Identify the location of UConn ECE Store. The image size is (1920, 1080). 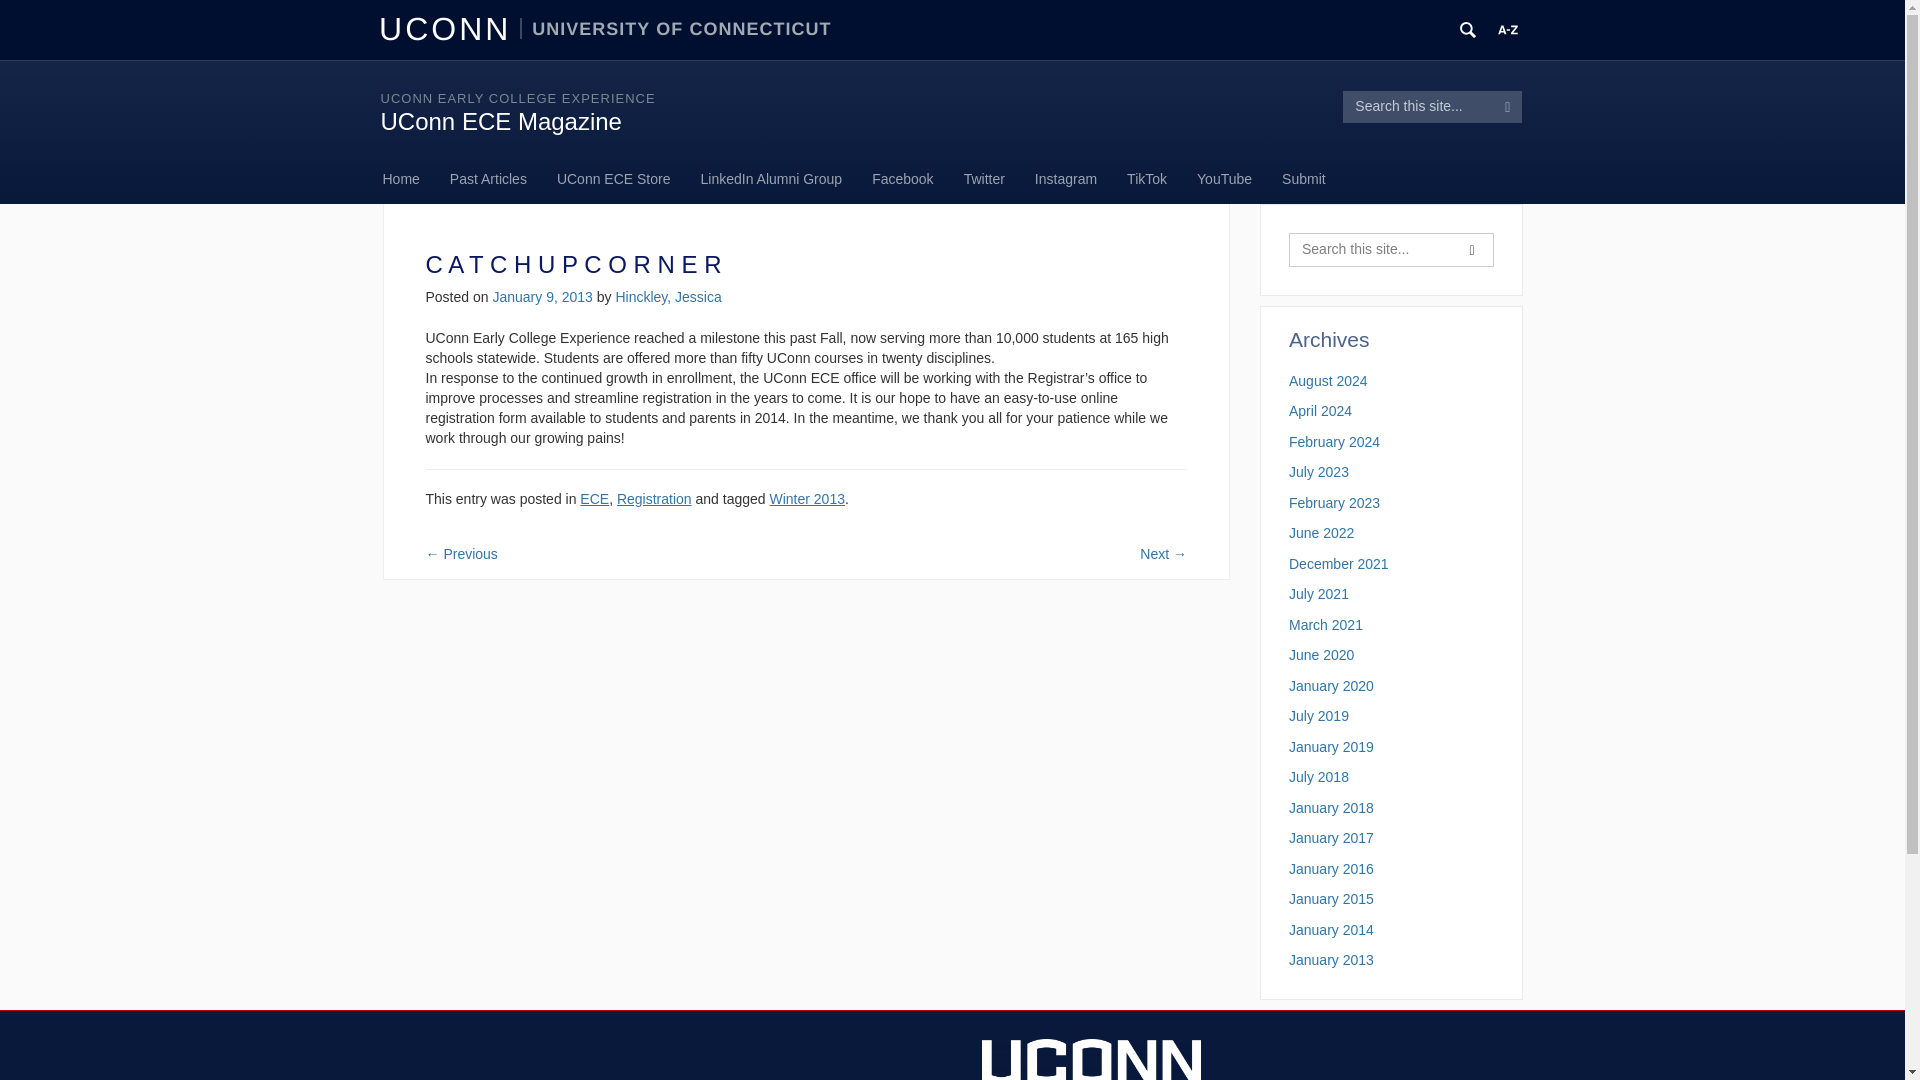
(613, 179).